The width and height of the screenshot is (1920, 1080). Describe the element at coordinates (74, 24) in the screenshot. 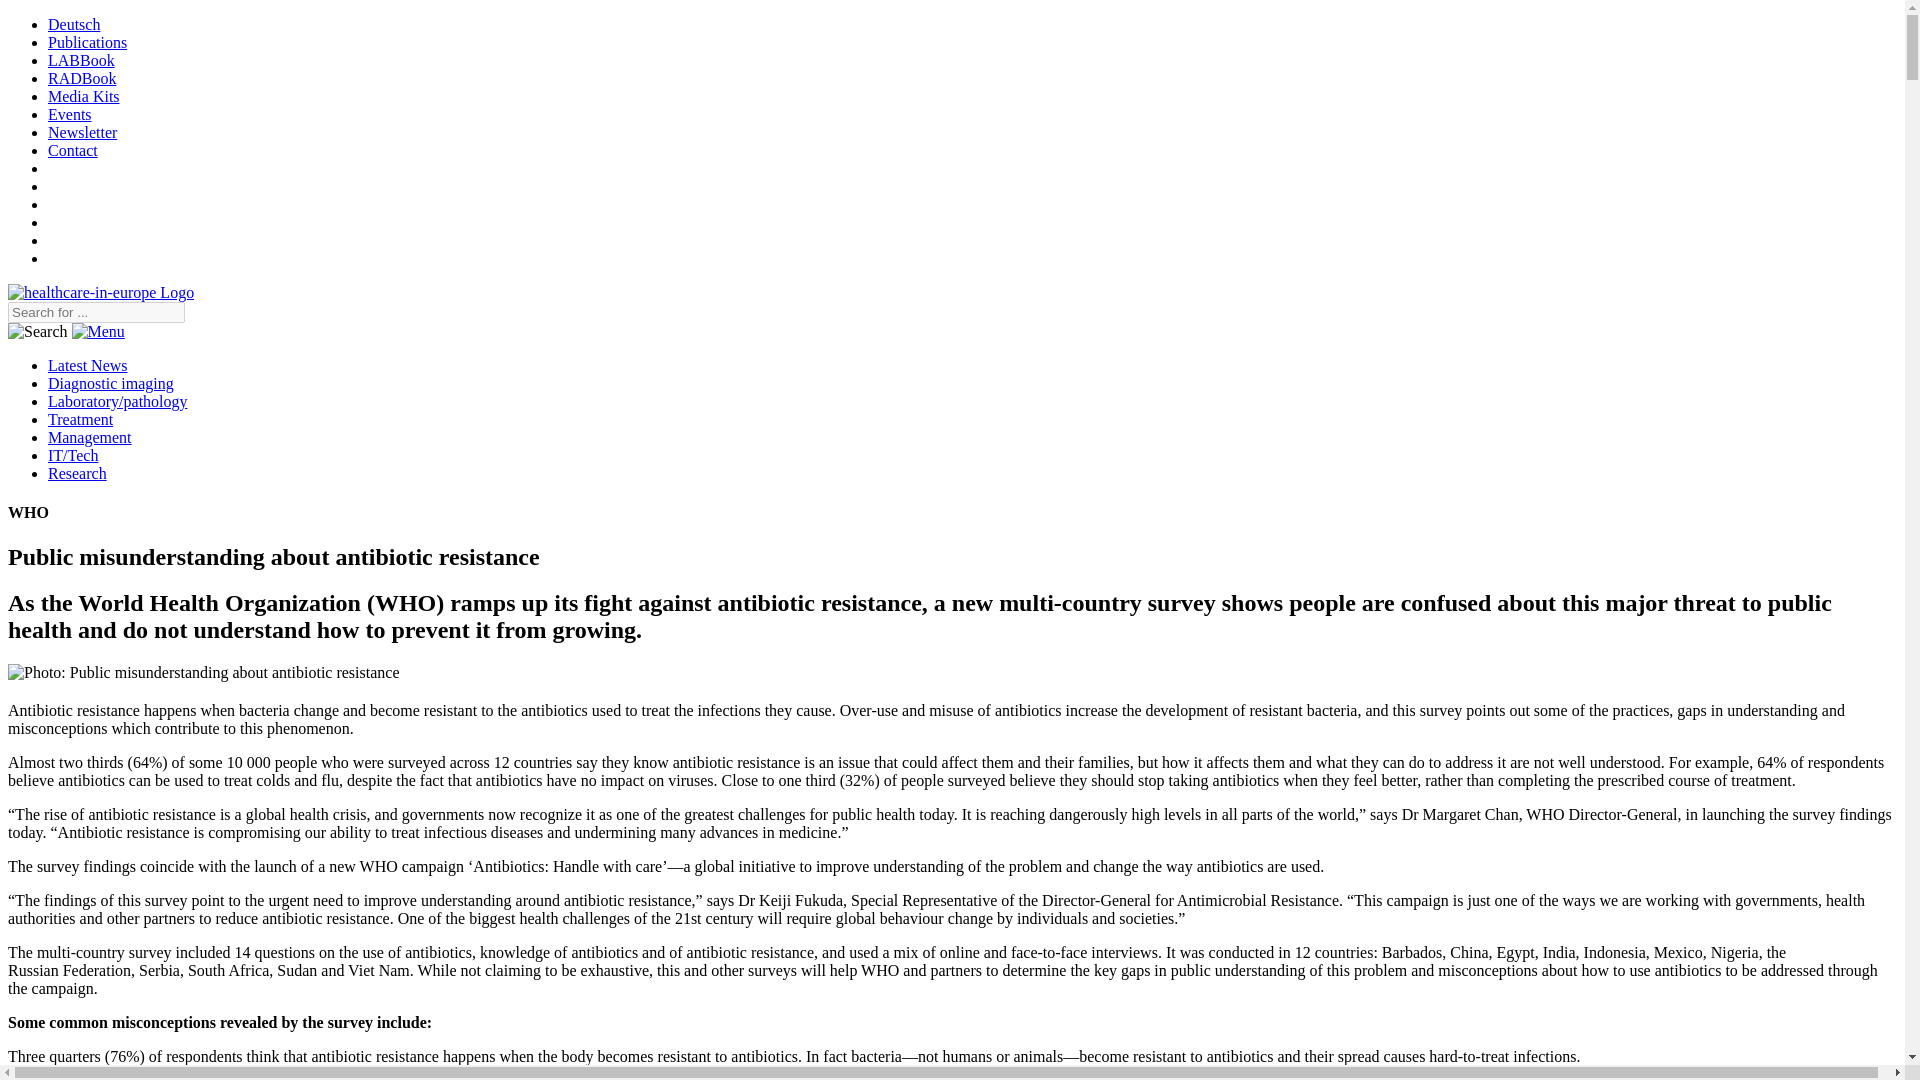

I see `Deutsch` at that location.